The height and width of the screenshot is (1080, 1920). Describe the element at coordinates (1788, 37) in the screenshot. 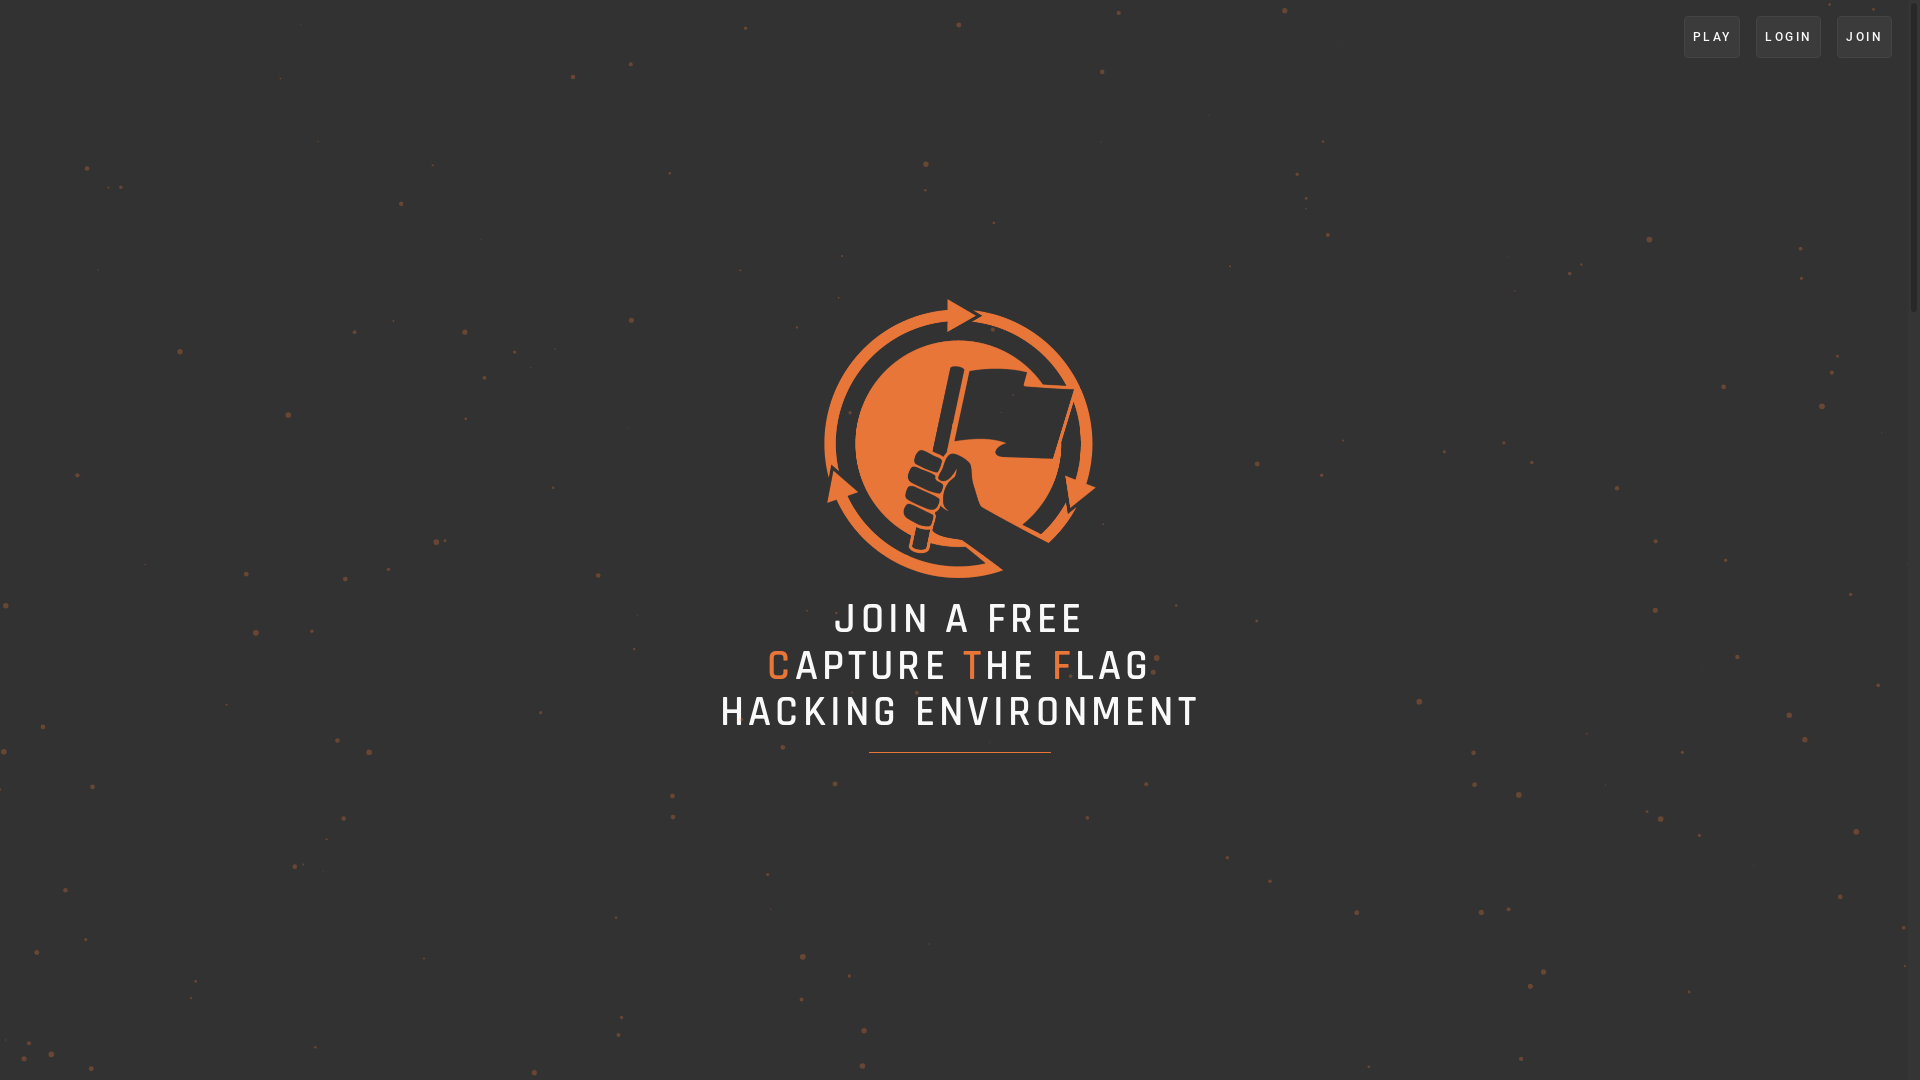

I see `LOGIN` at that location.